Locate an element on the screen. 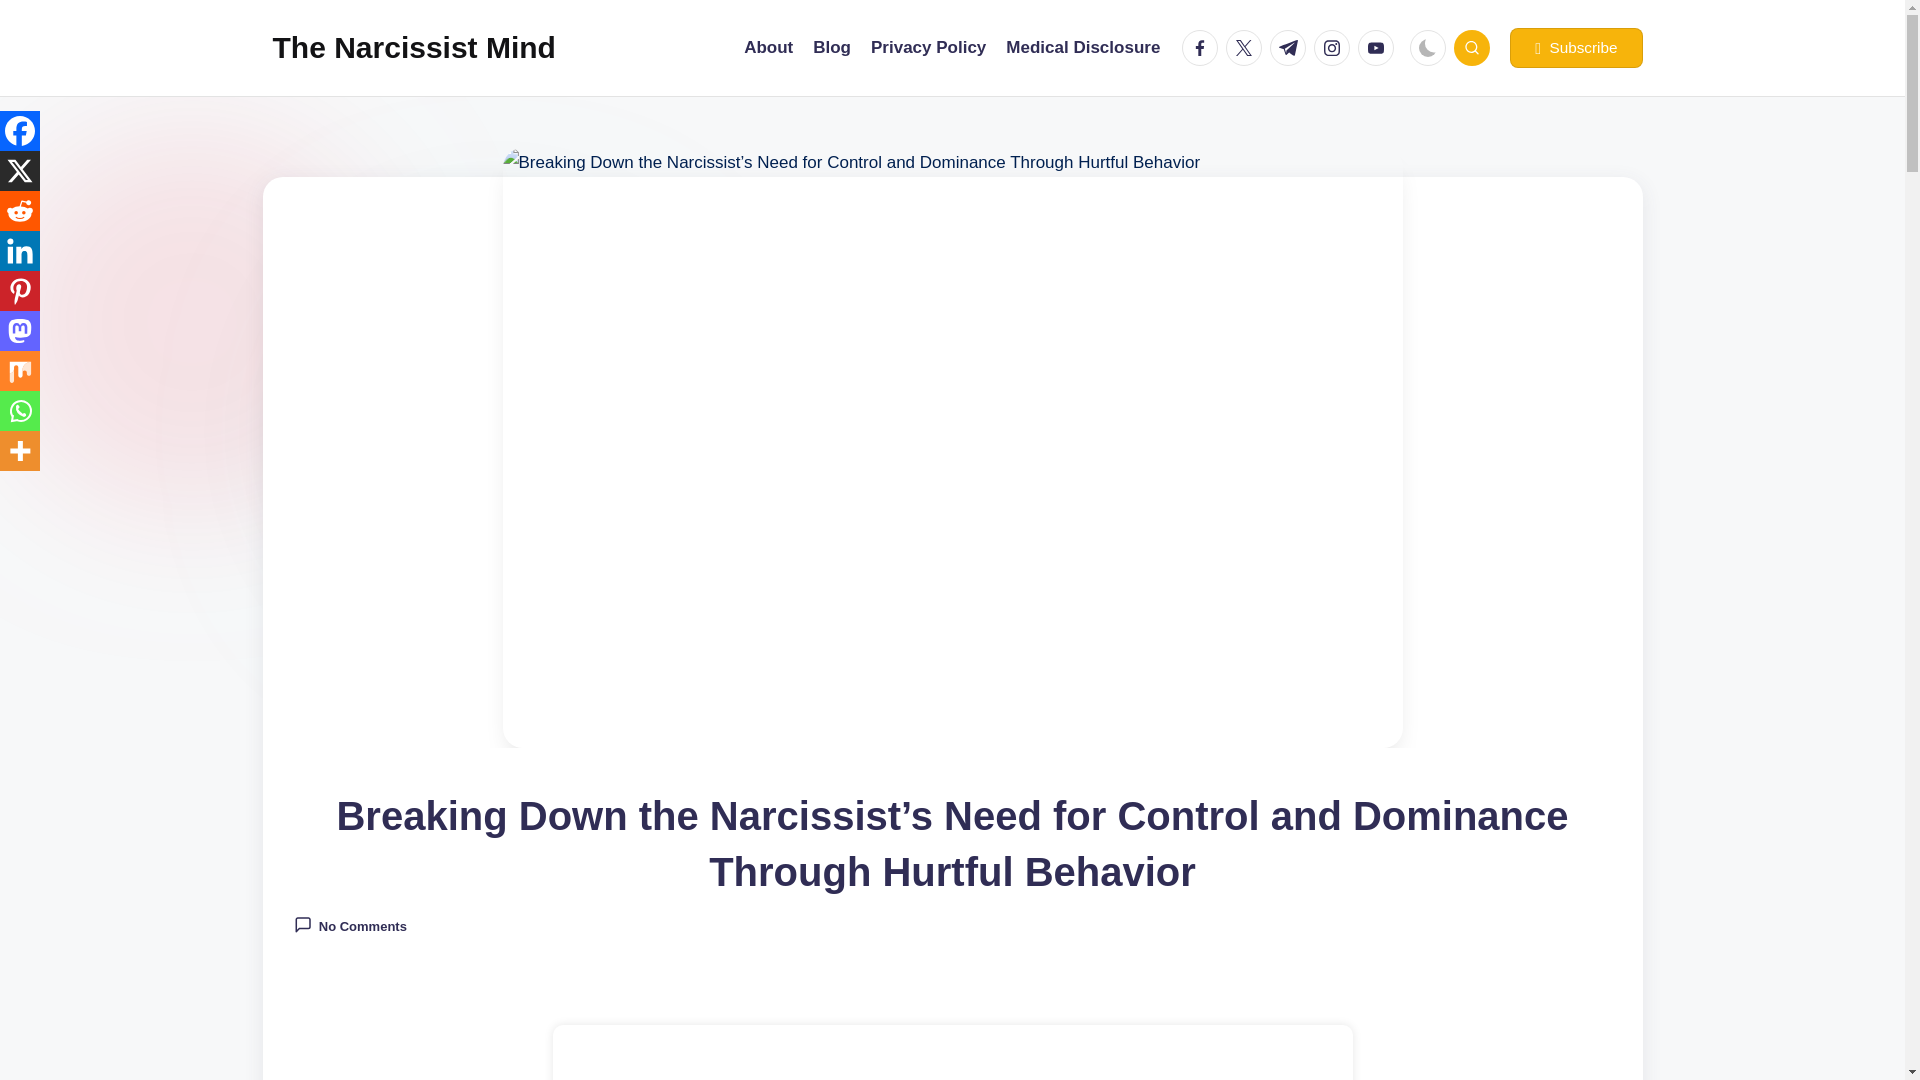  X is located at coordinates (20, 171).